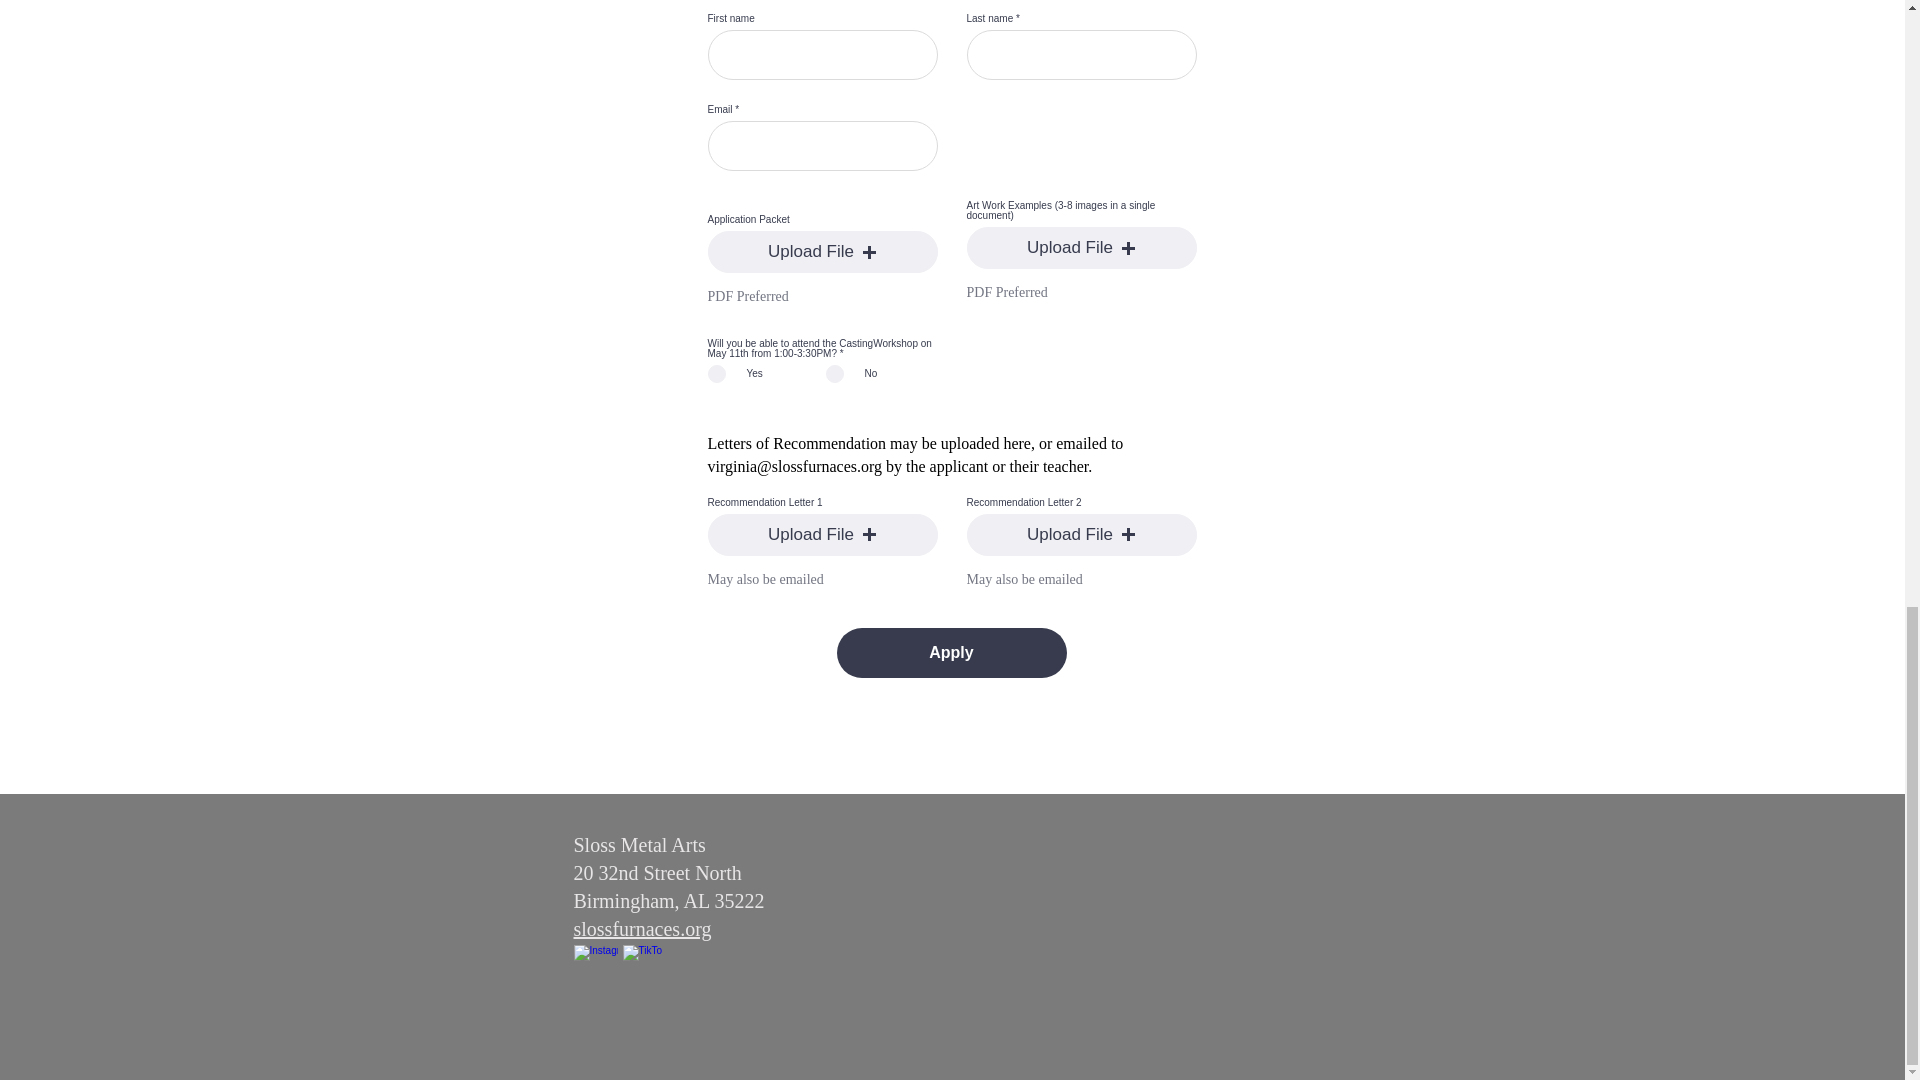 Image resolution: width=1920 pixels, height=1080 pixels. What do you see at coordinates (643, 928) in the screenshot?
I see `slossfurnaces.org` at bounding box center [643, 928].